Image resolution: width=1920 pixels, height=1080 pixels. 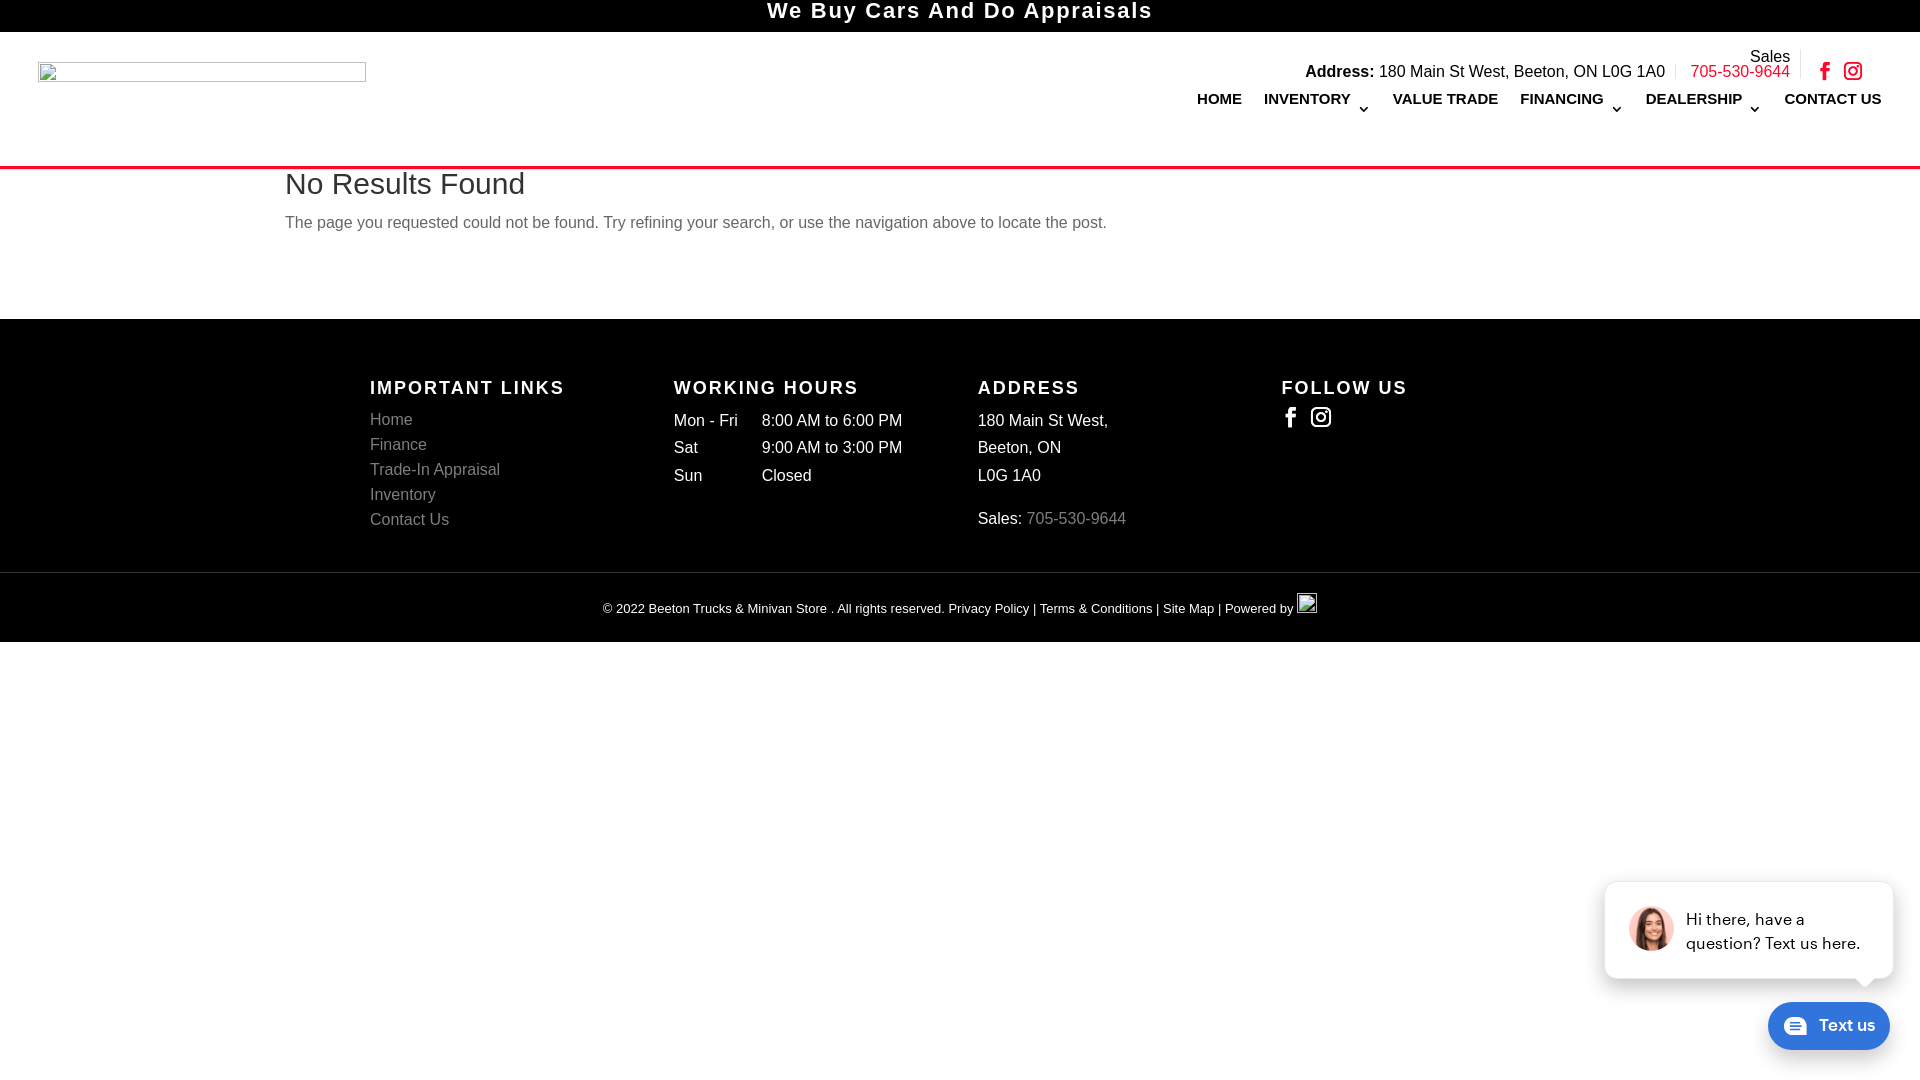 I want to click on Trade-In Appraisal, so click(x=435, y=470).